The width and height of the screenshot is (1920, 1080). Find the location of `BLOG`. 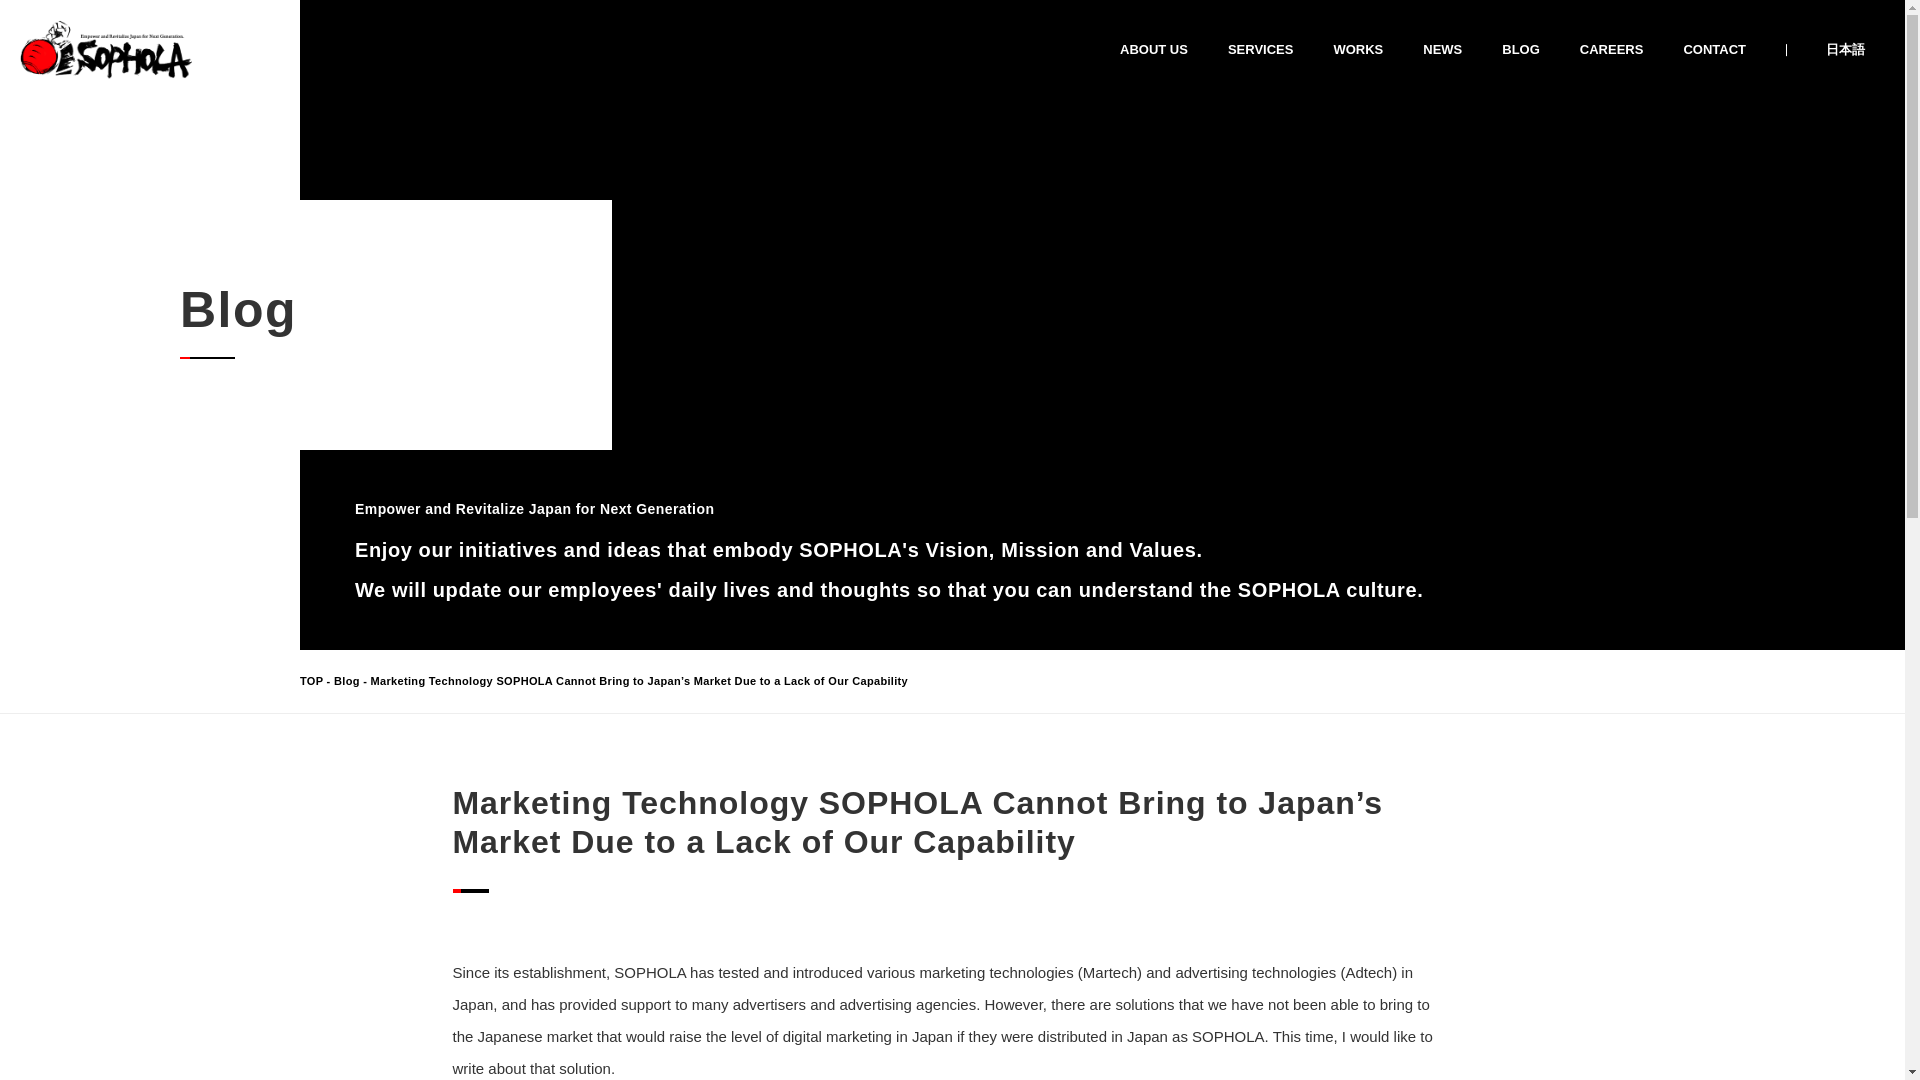

BLOG is located at coordinates (1520, 49).